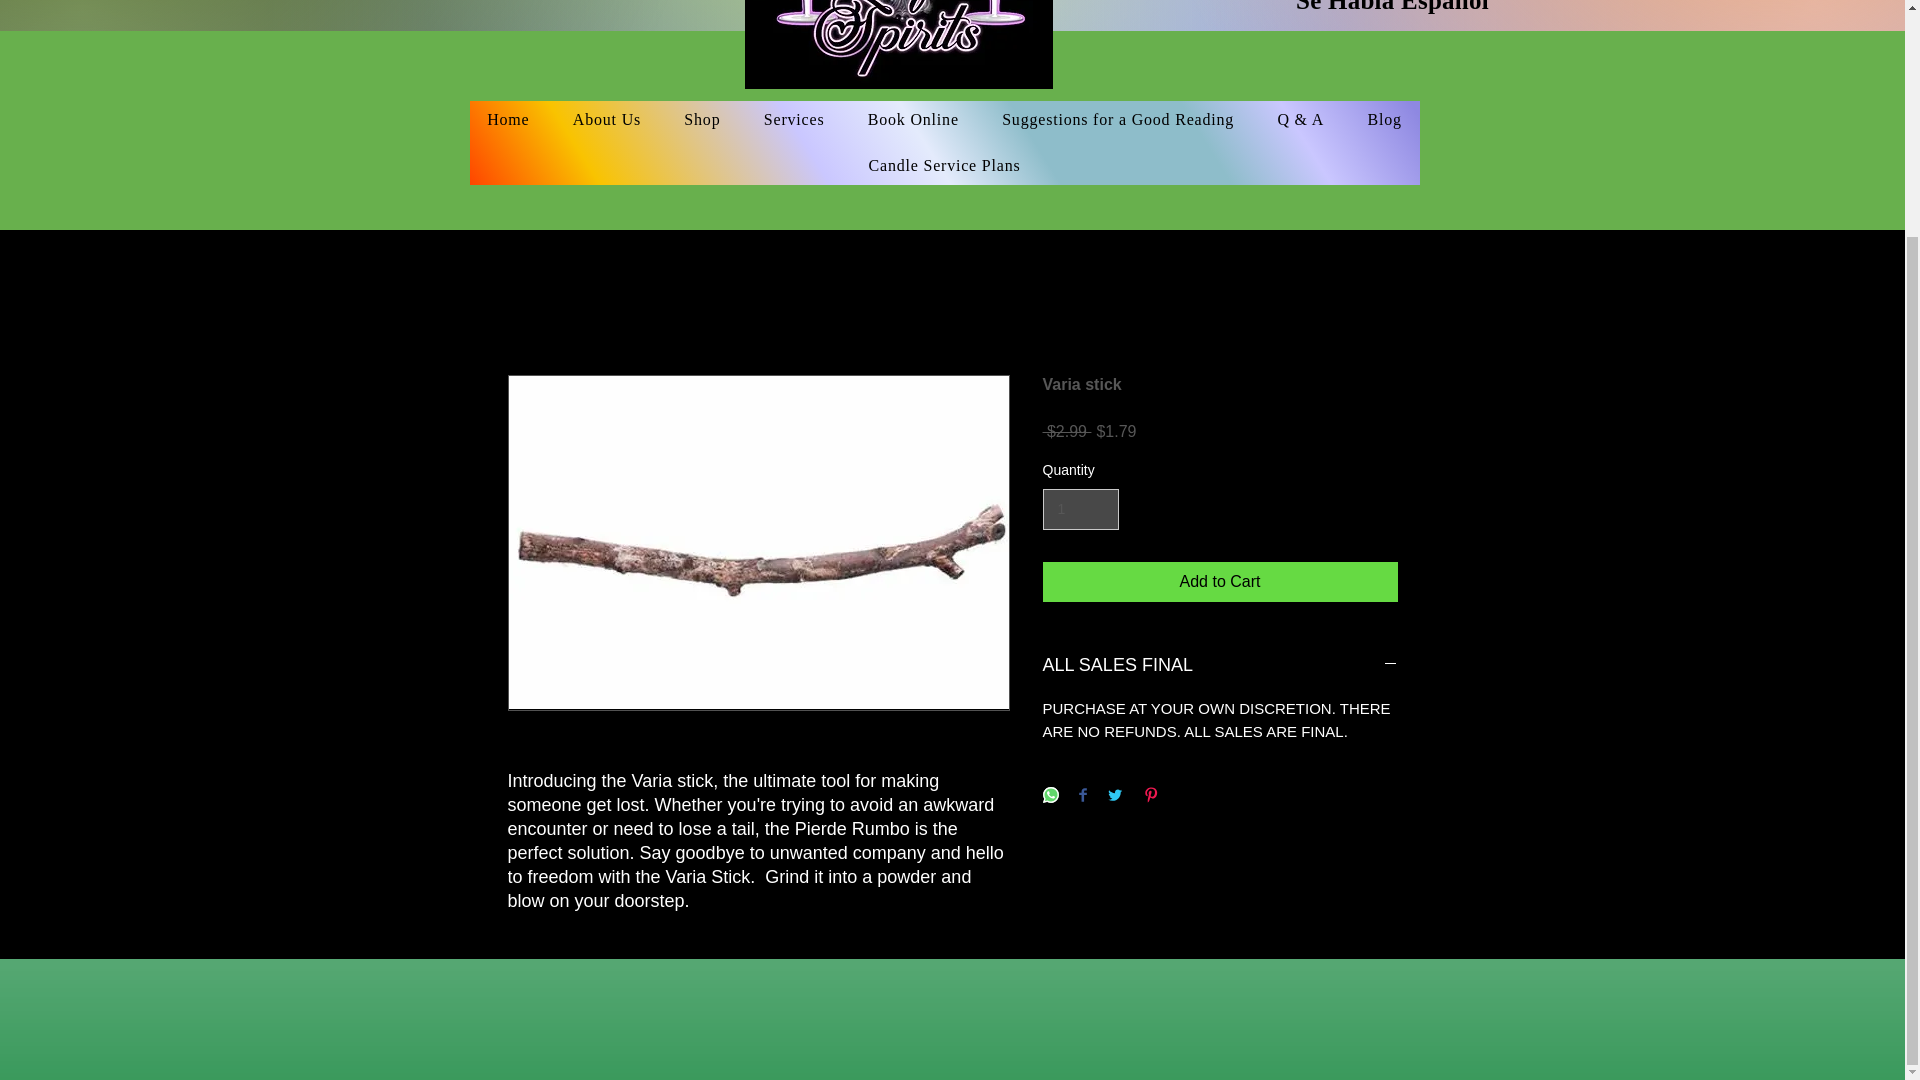  I want to click on Home, so click(508, 120).